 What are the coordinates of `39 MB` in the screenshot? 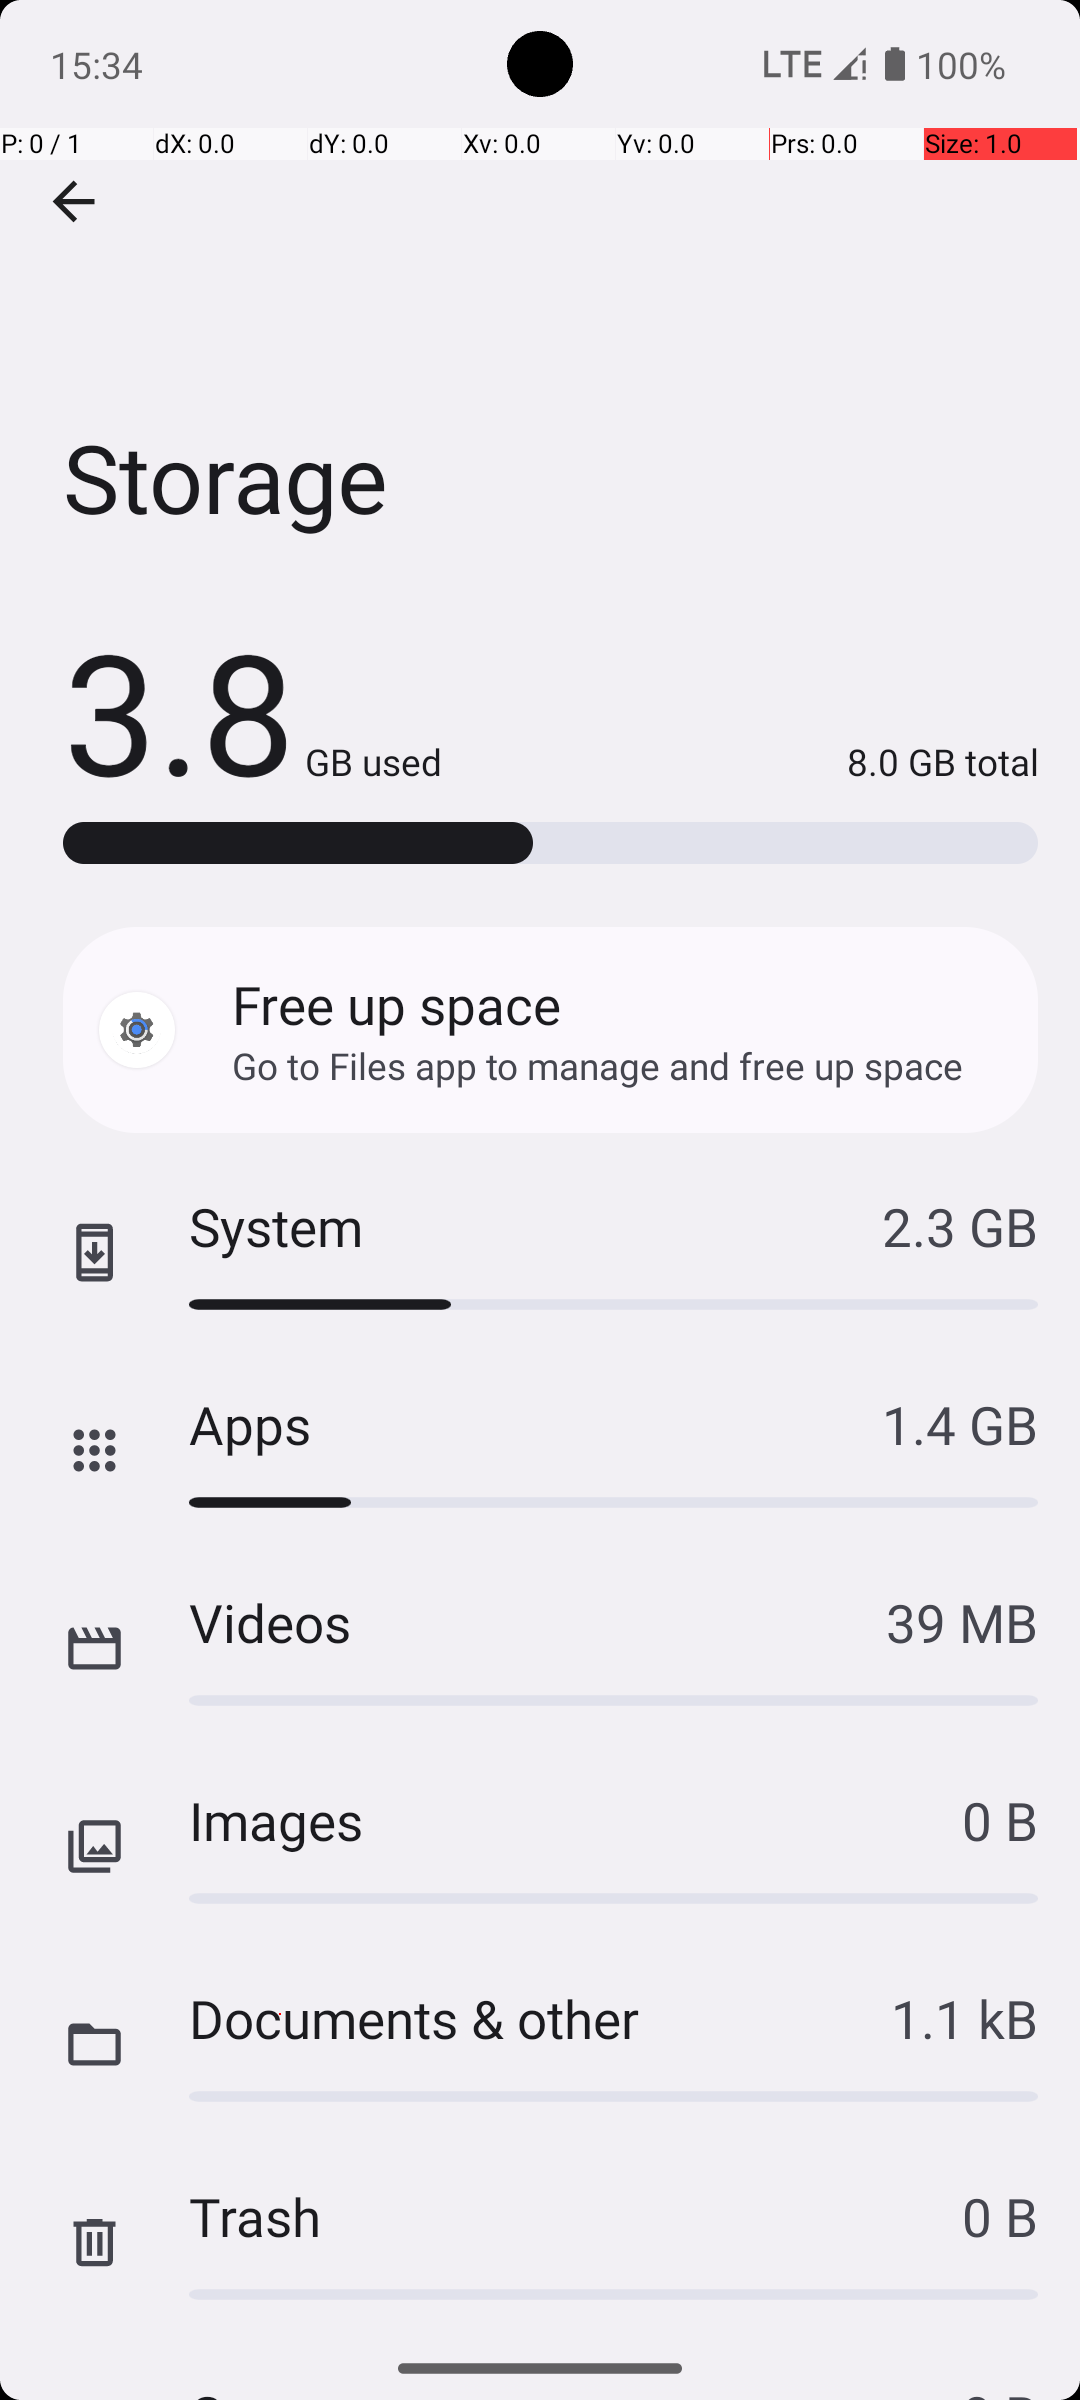 It's located at (962, 1622).